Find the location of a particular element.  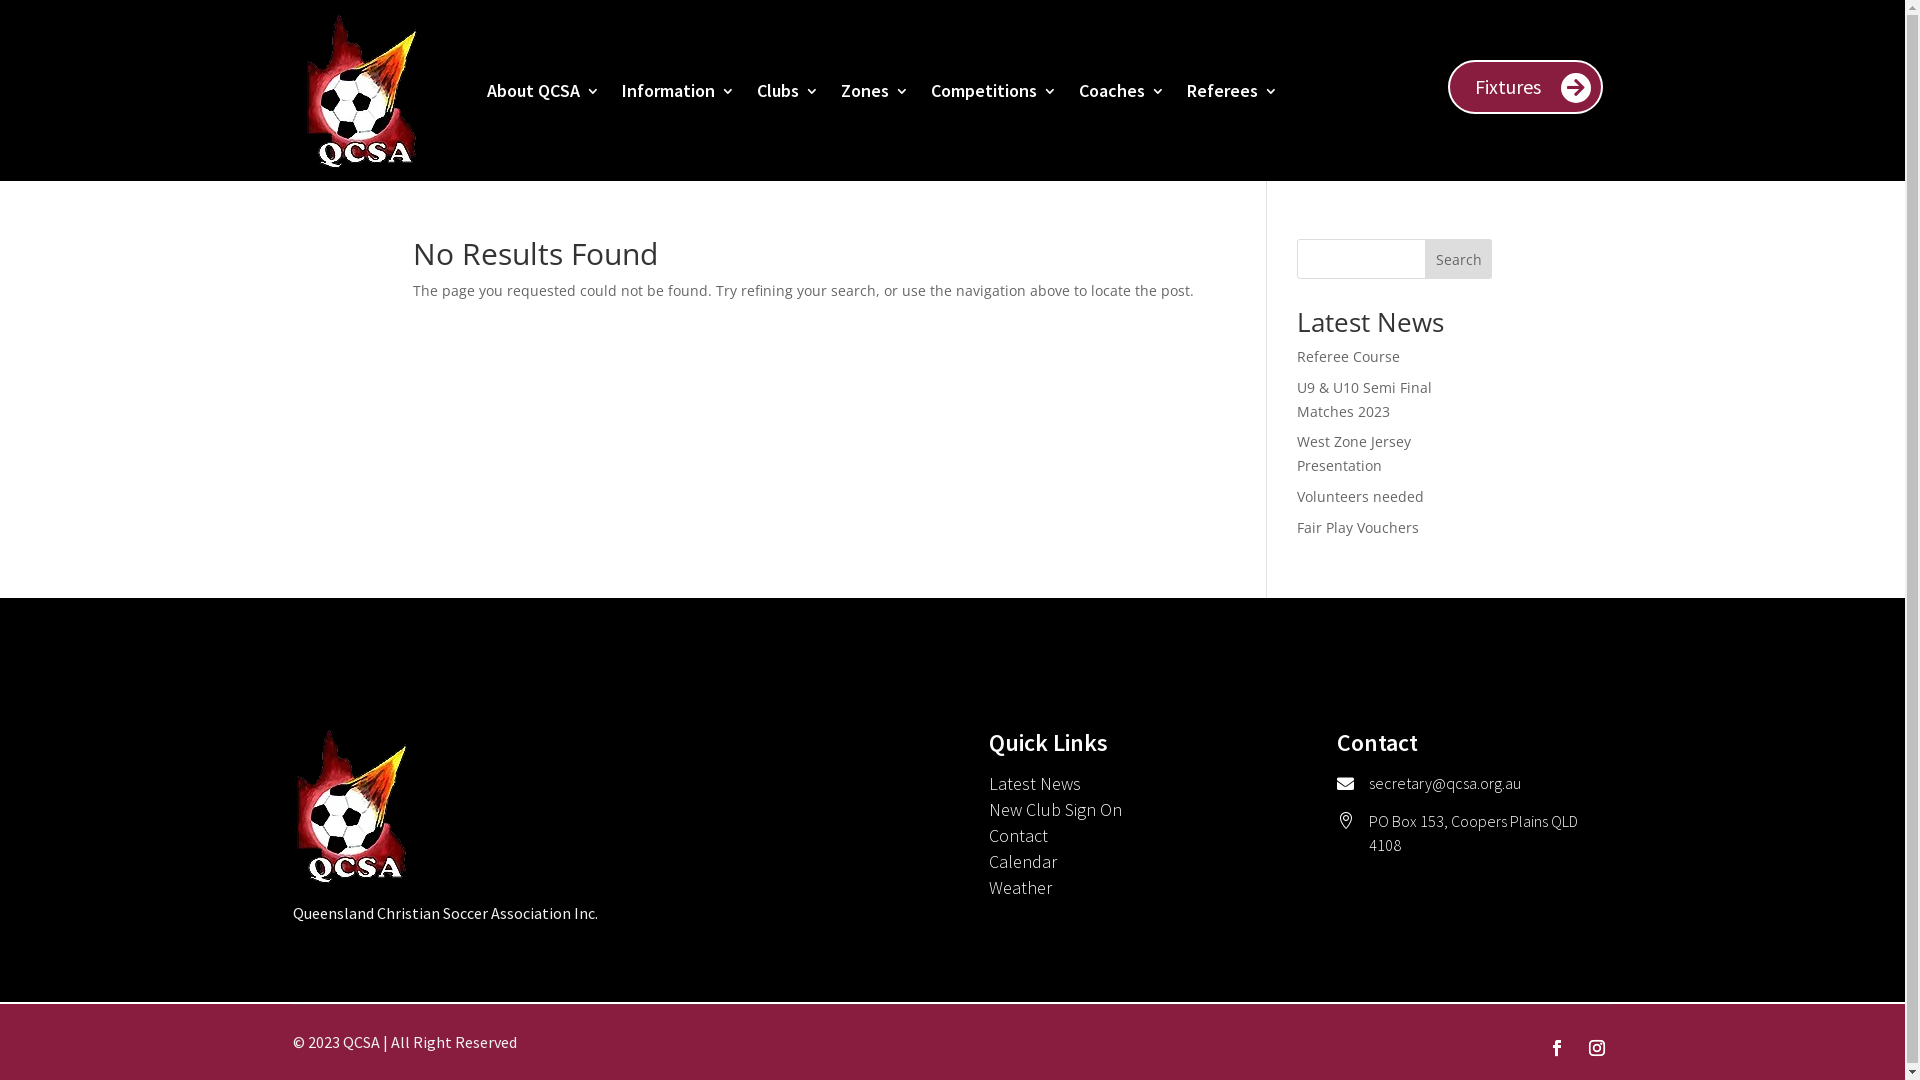

Referee Course is located at coordinates (1348, 356).